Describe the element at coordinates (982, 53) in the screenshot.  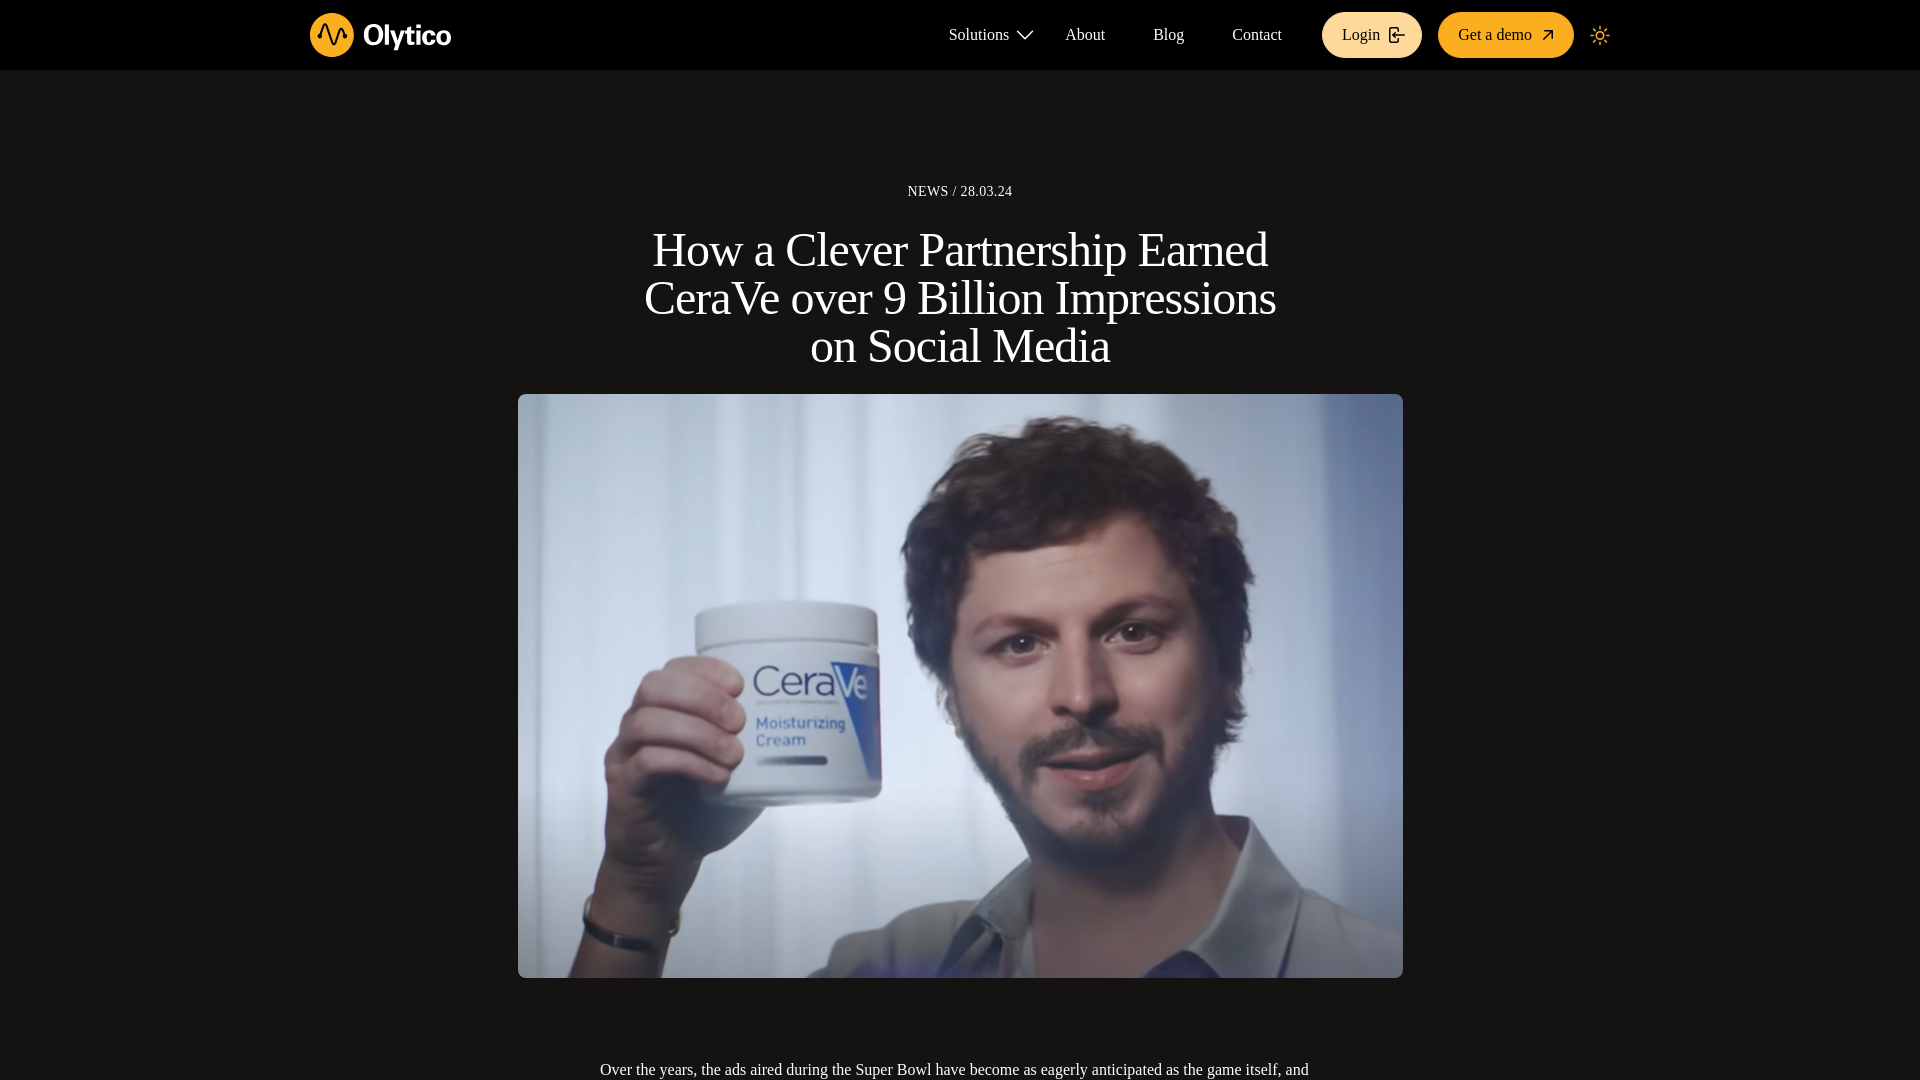
I see `Solutions` at that location.